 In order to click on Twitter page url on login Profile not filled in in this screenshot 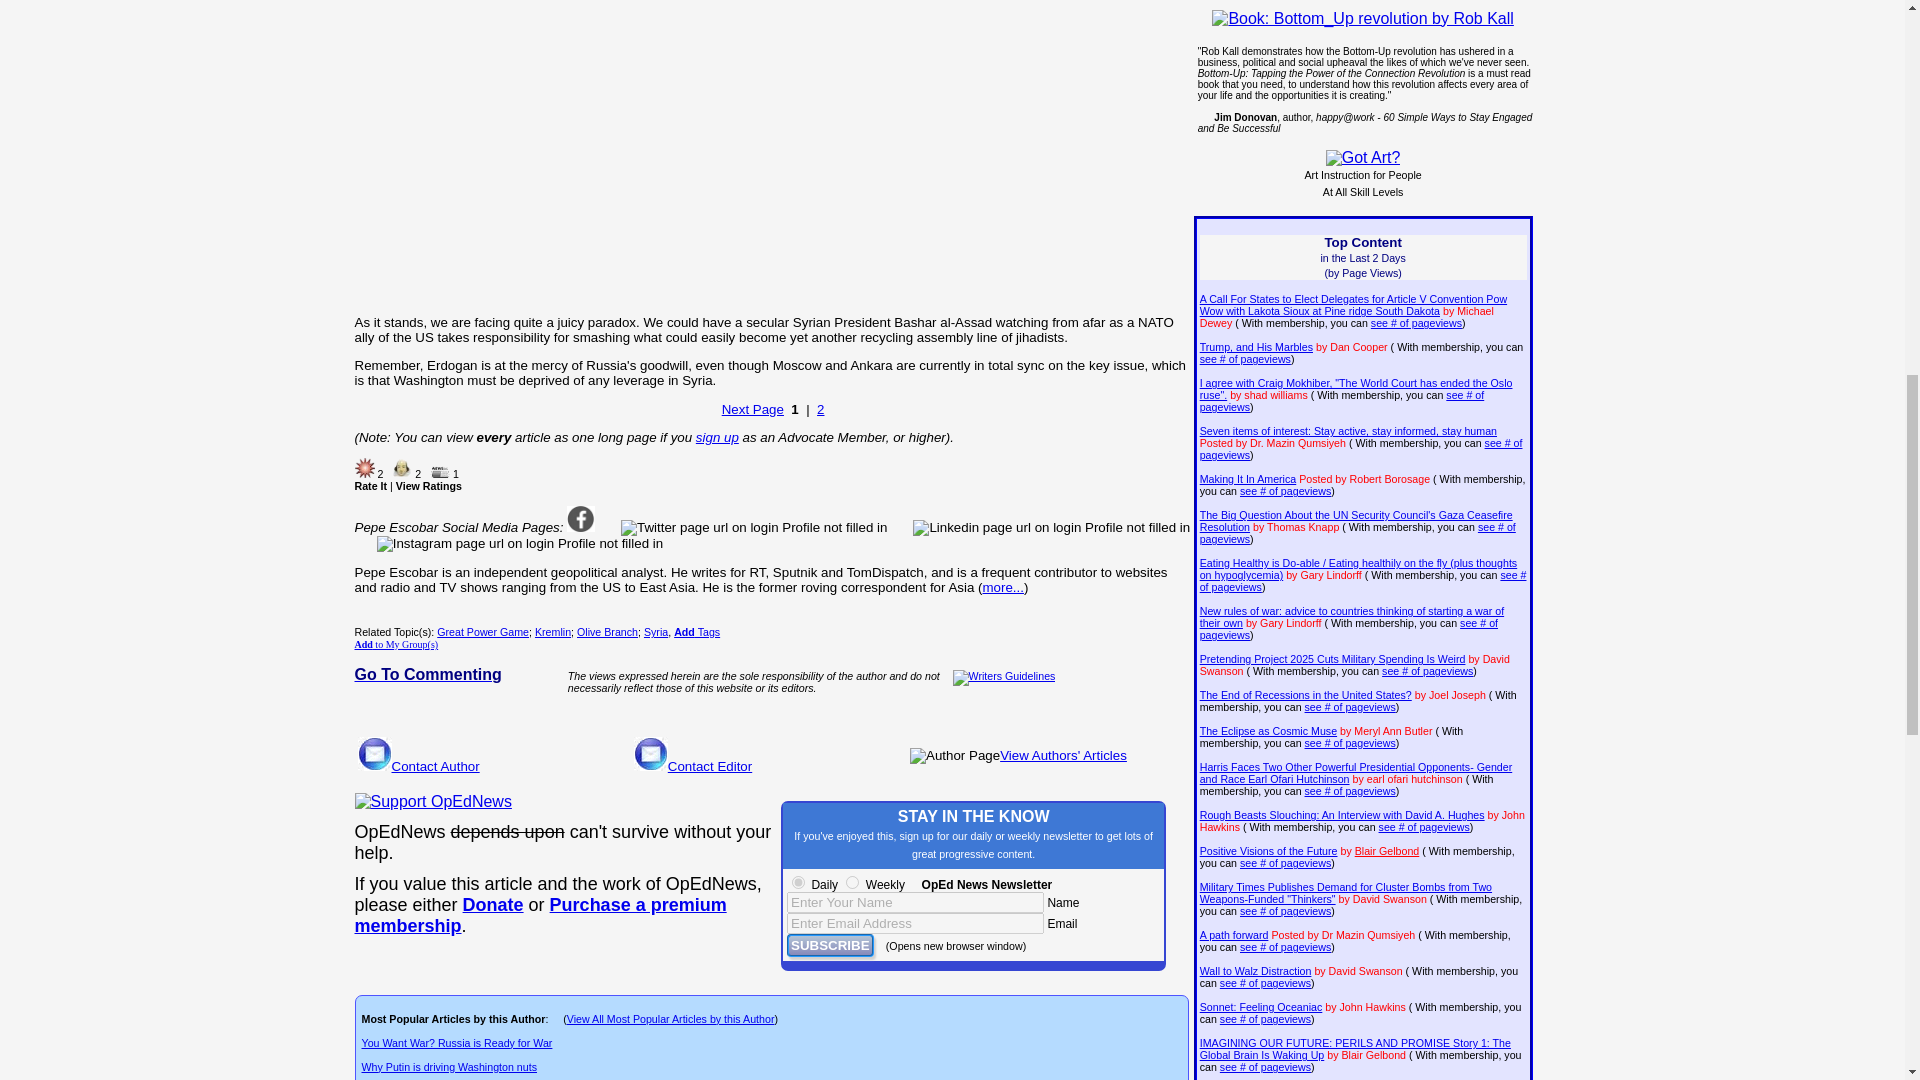, I will do `click(754, 527)`.